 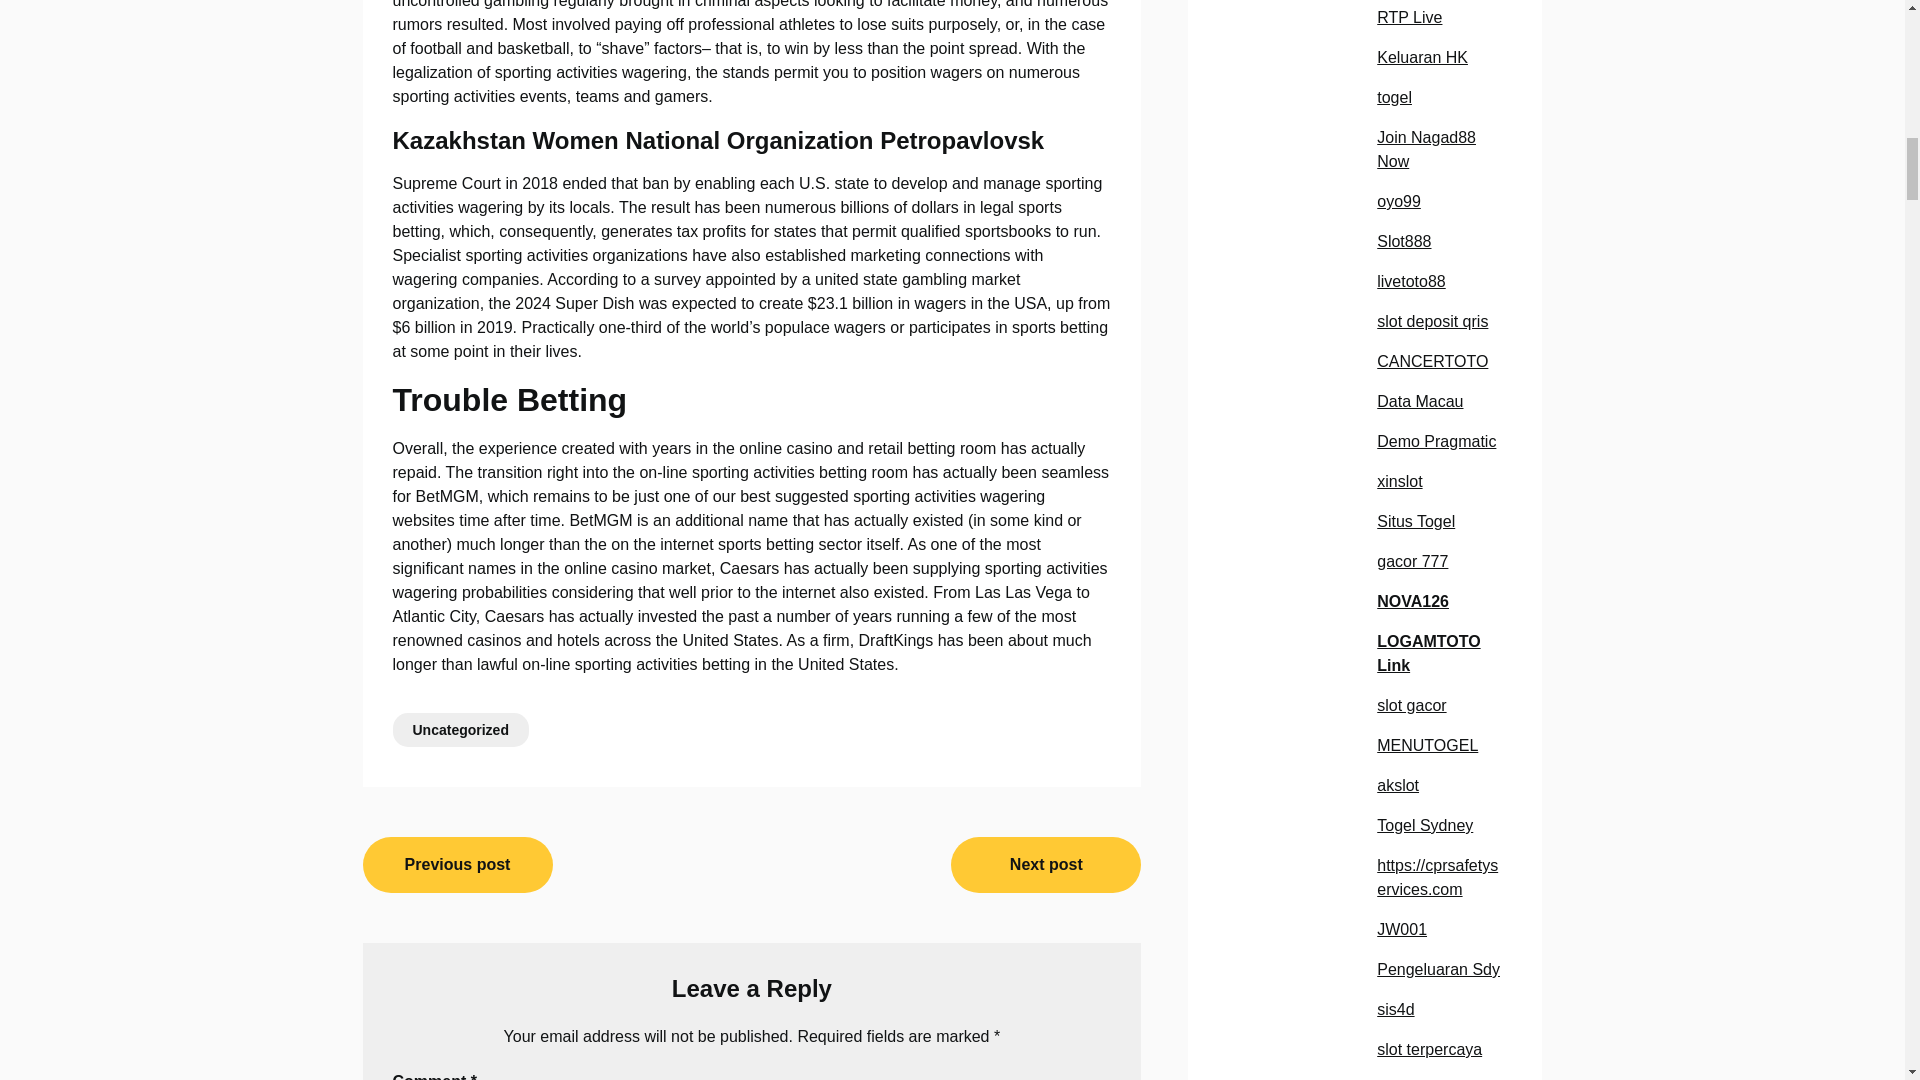 What do you see at coordinates (460, 730) in the screenshot?
I see `Uncategorized` at bounding box center [460, 730].